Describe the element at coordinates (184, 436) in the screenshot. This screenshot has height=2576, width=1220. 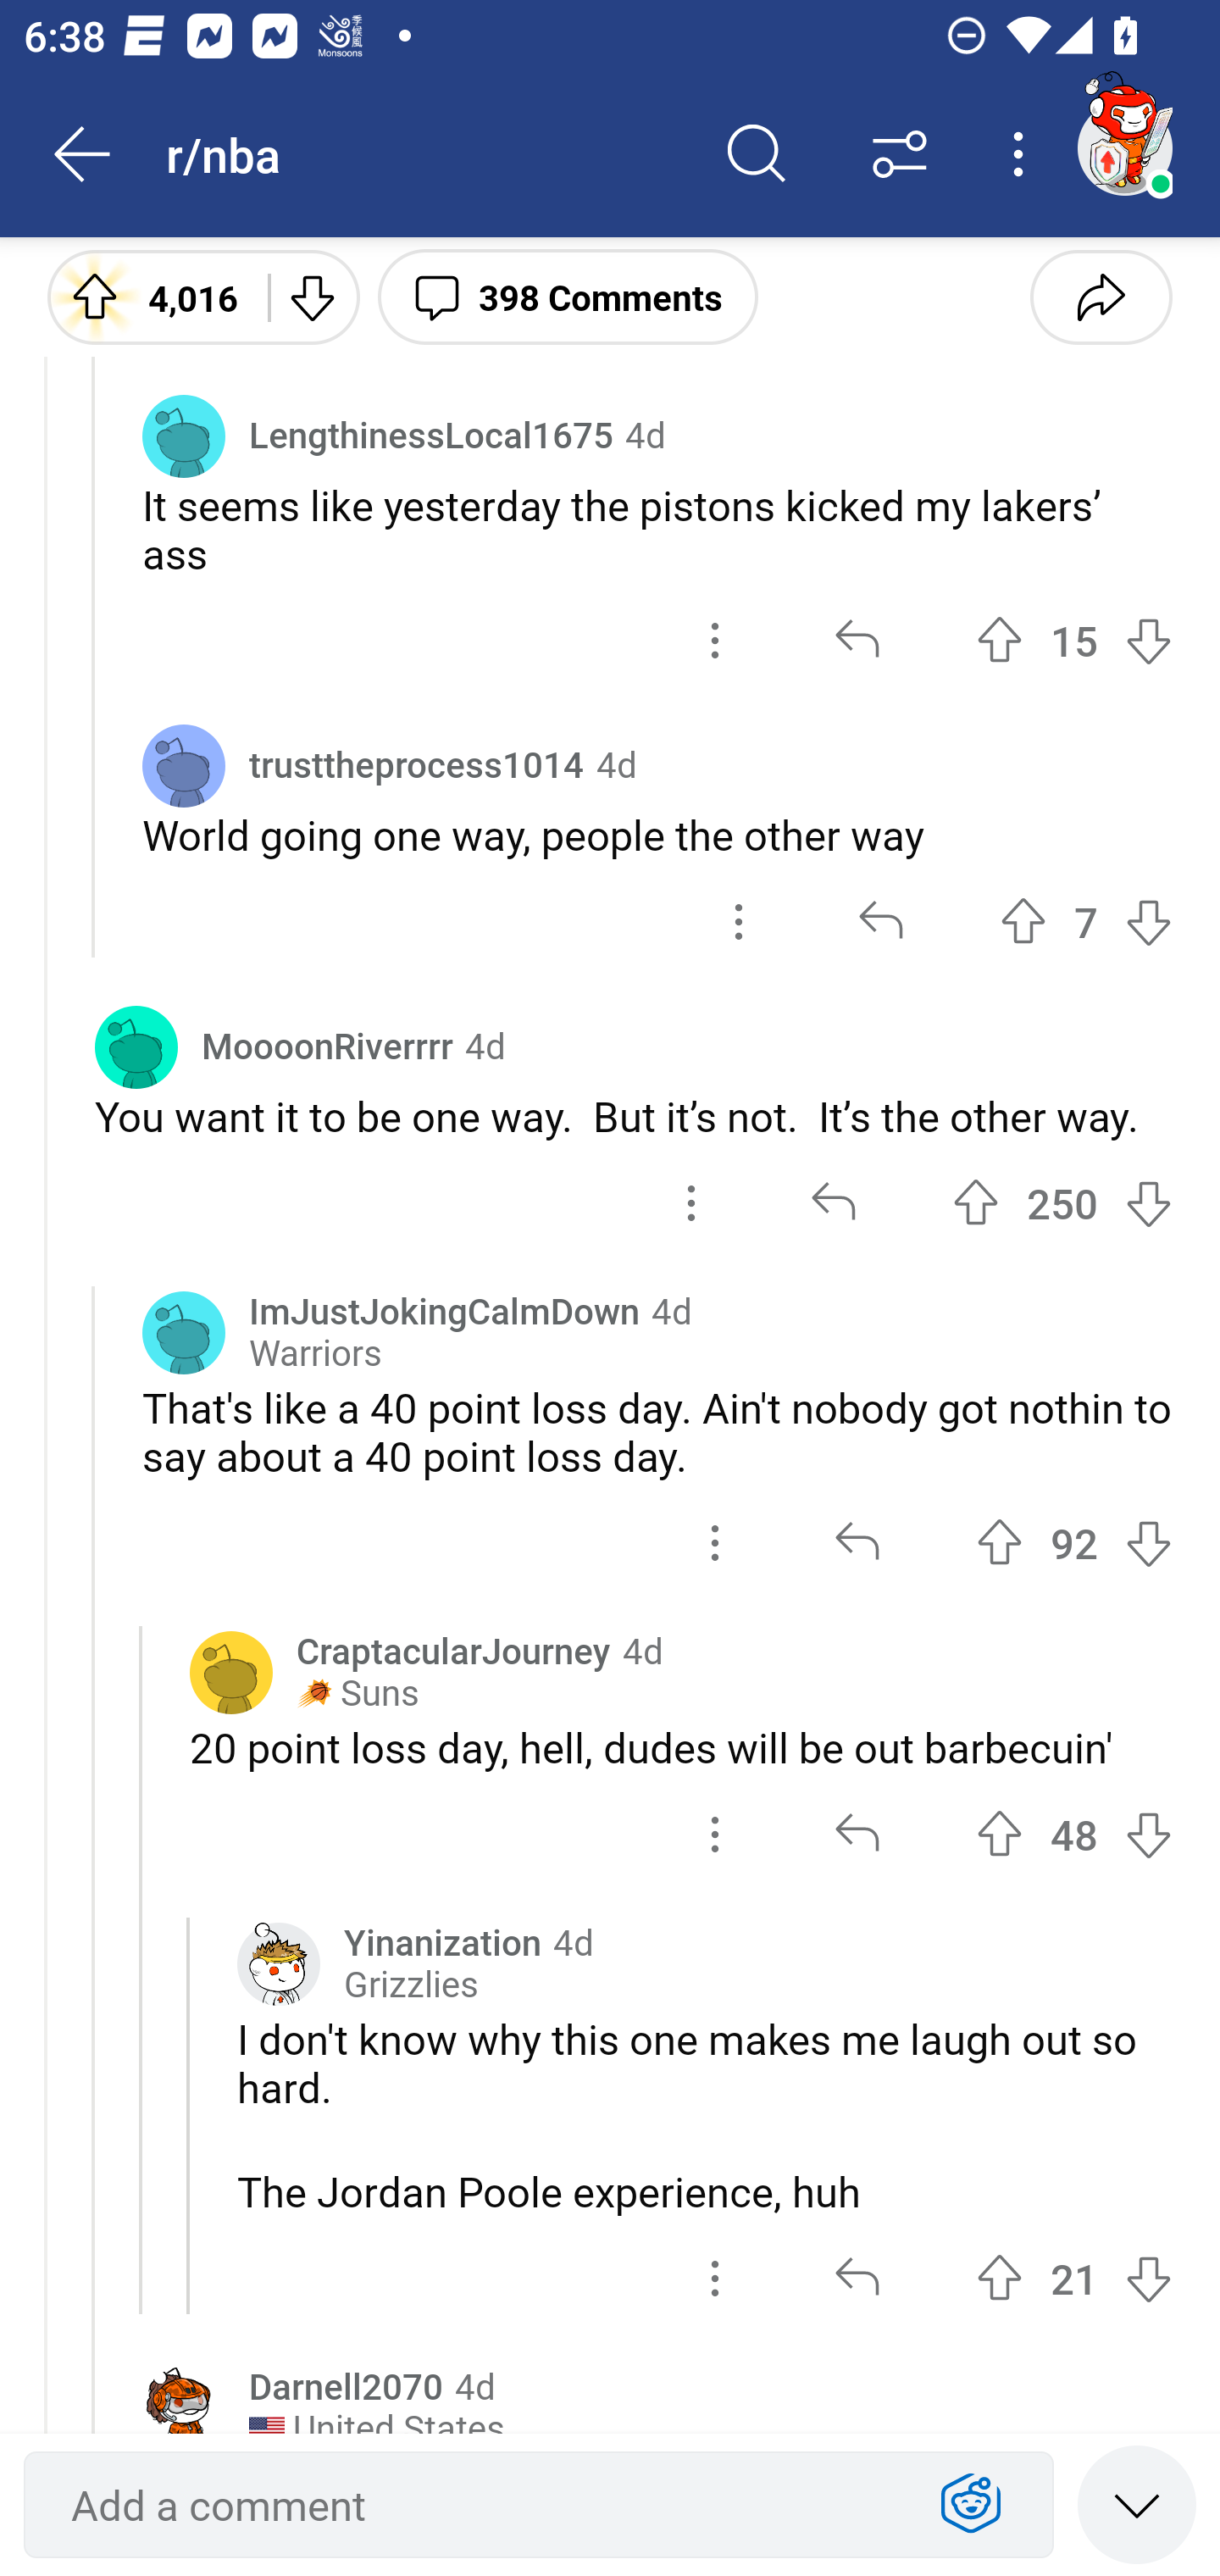
I see `Avatar` at that location.